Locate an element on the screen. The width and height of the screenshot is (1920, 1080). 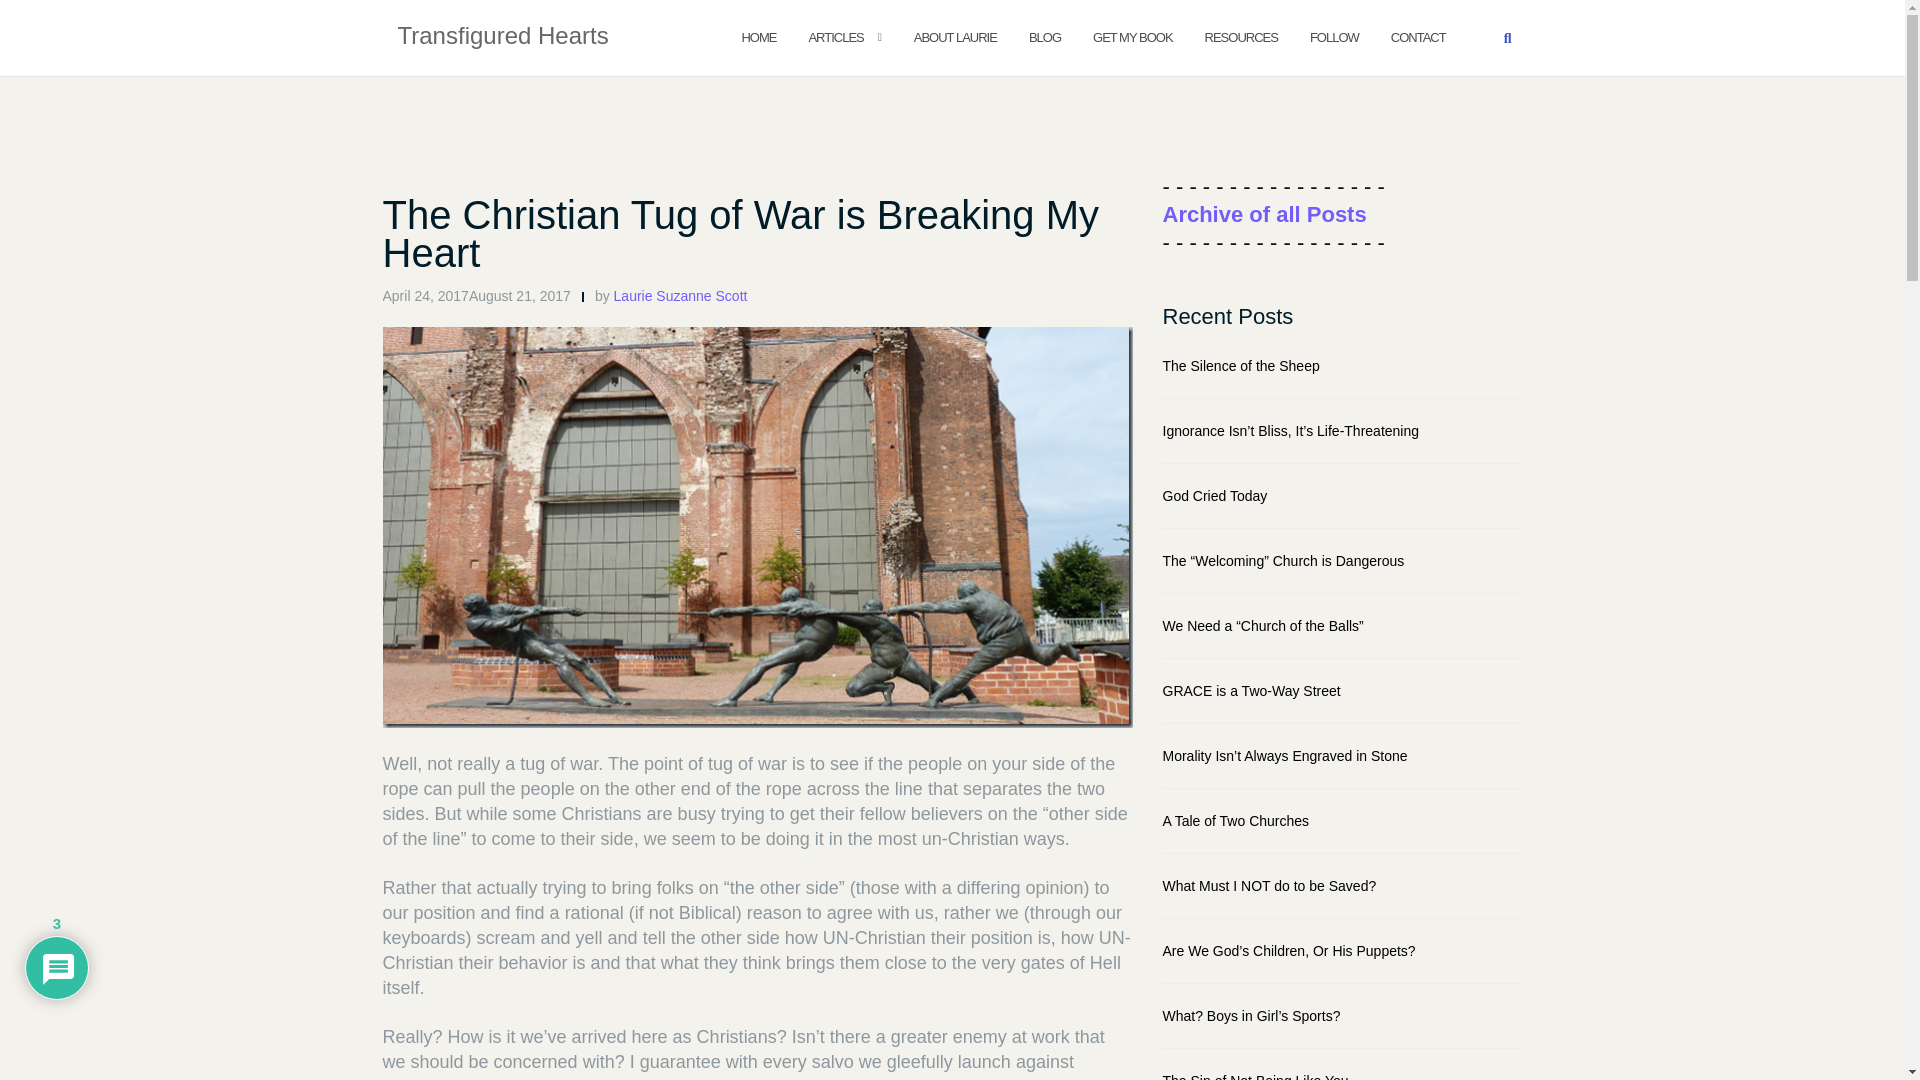
GET MY BOOK is located at coordinates (1132, 36).